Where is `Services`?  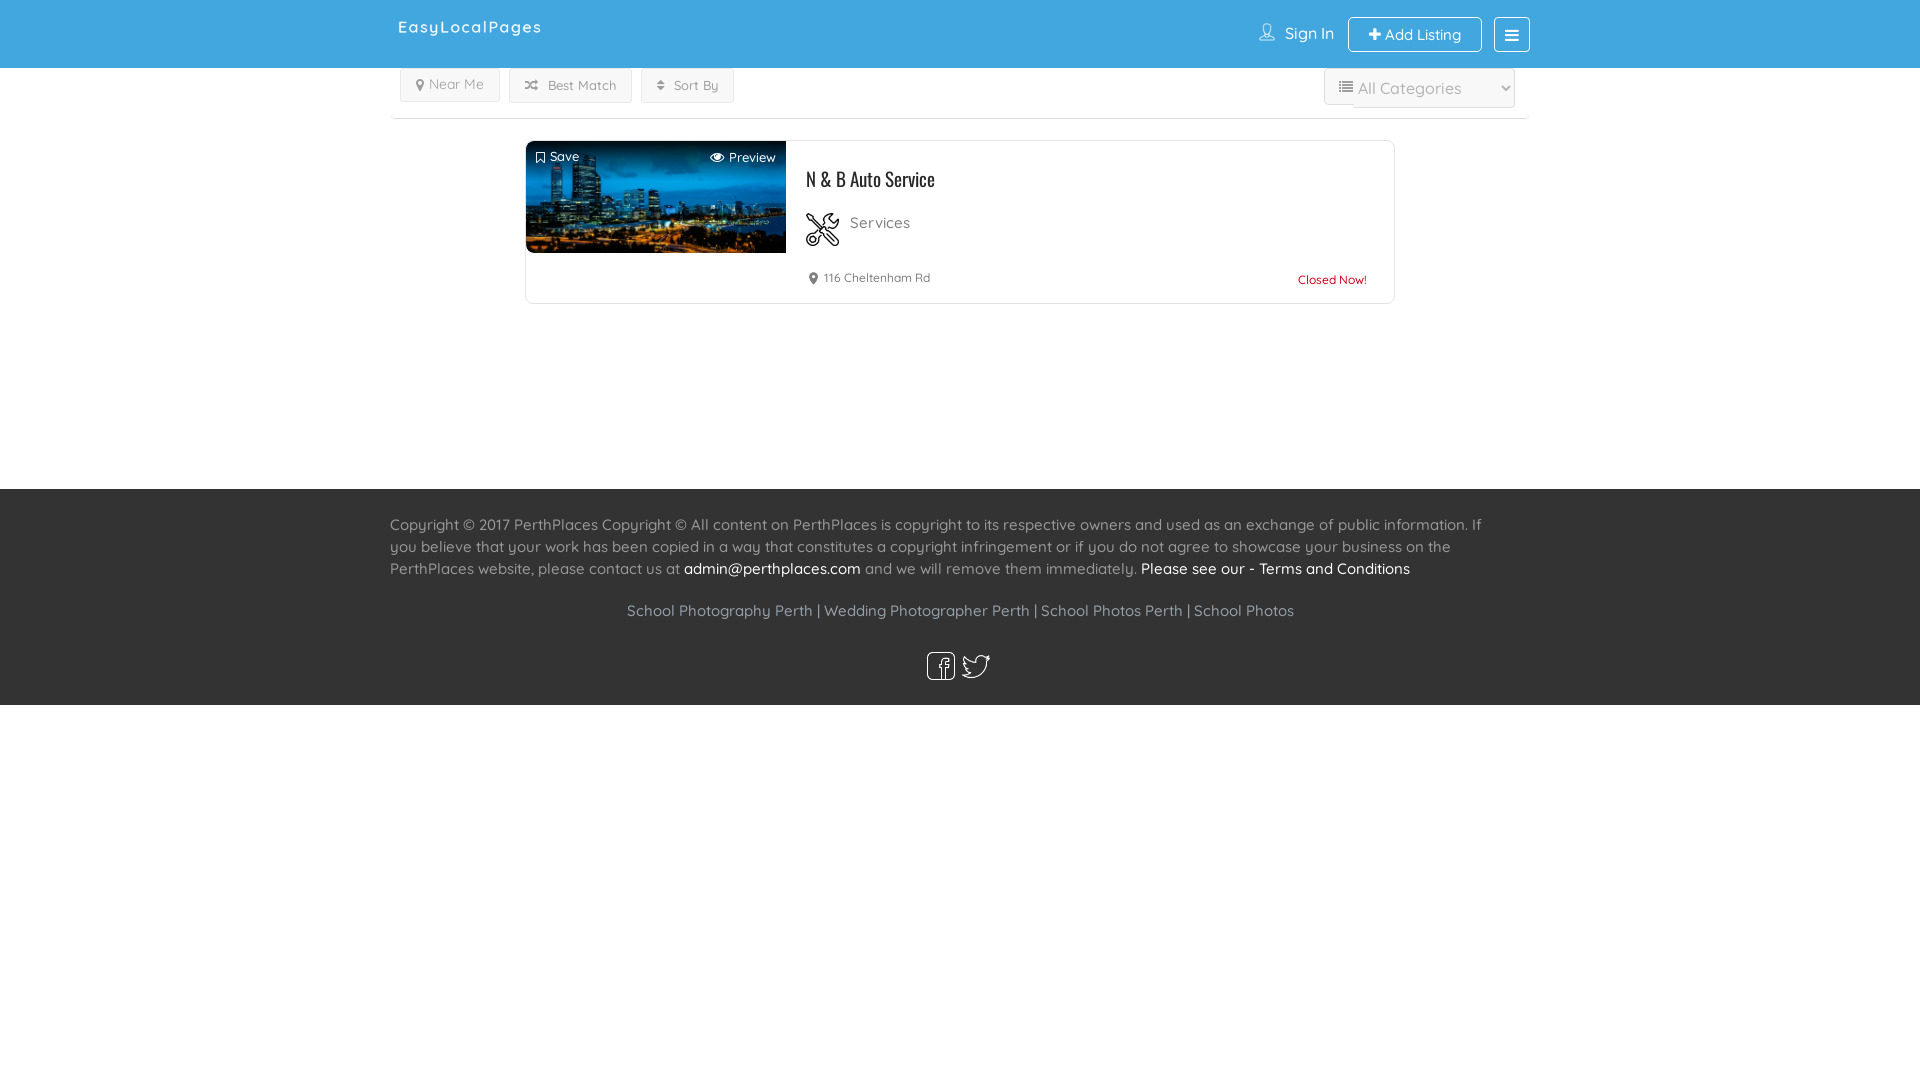
Services is located at coordinates (880, 222).